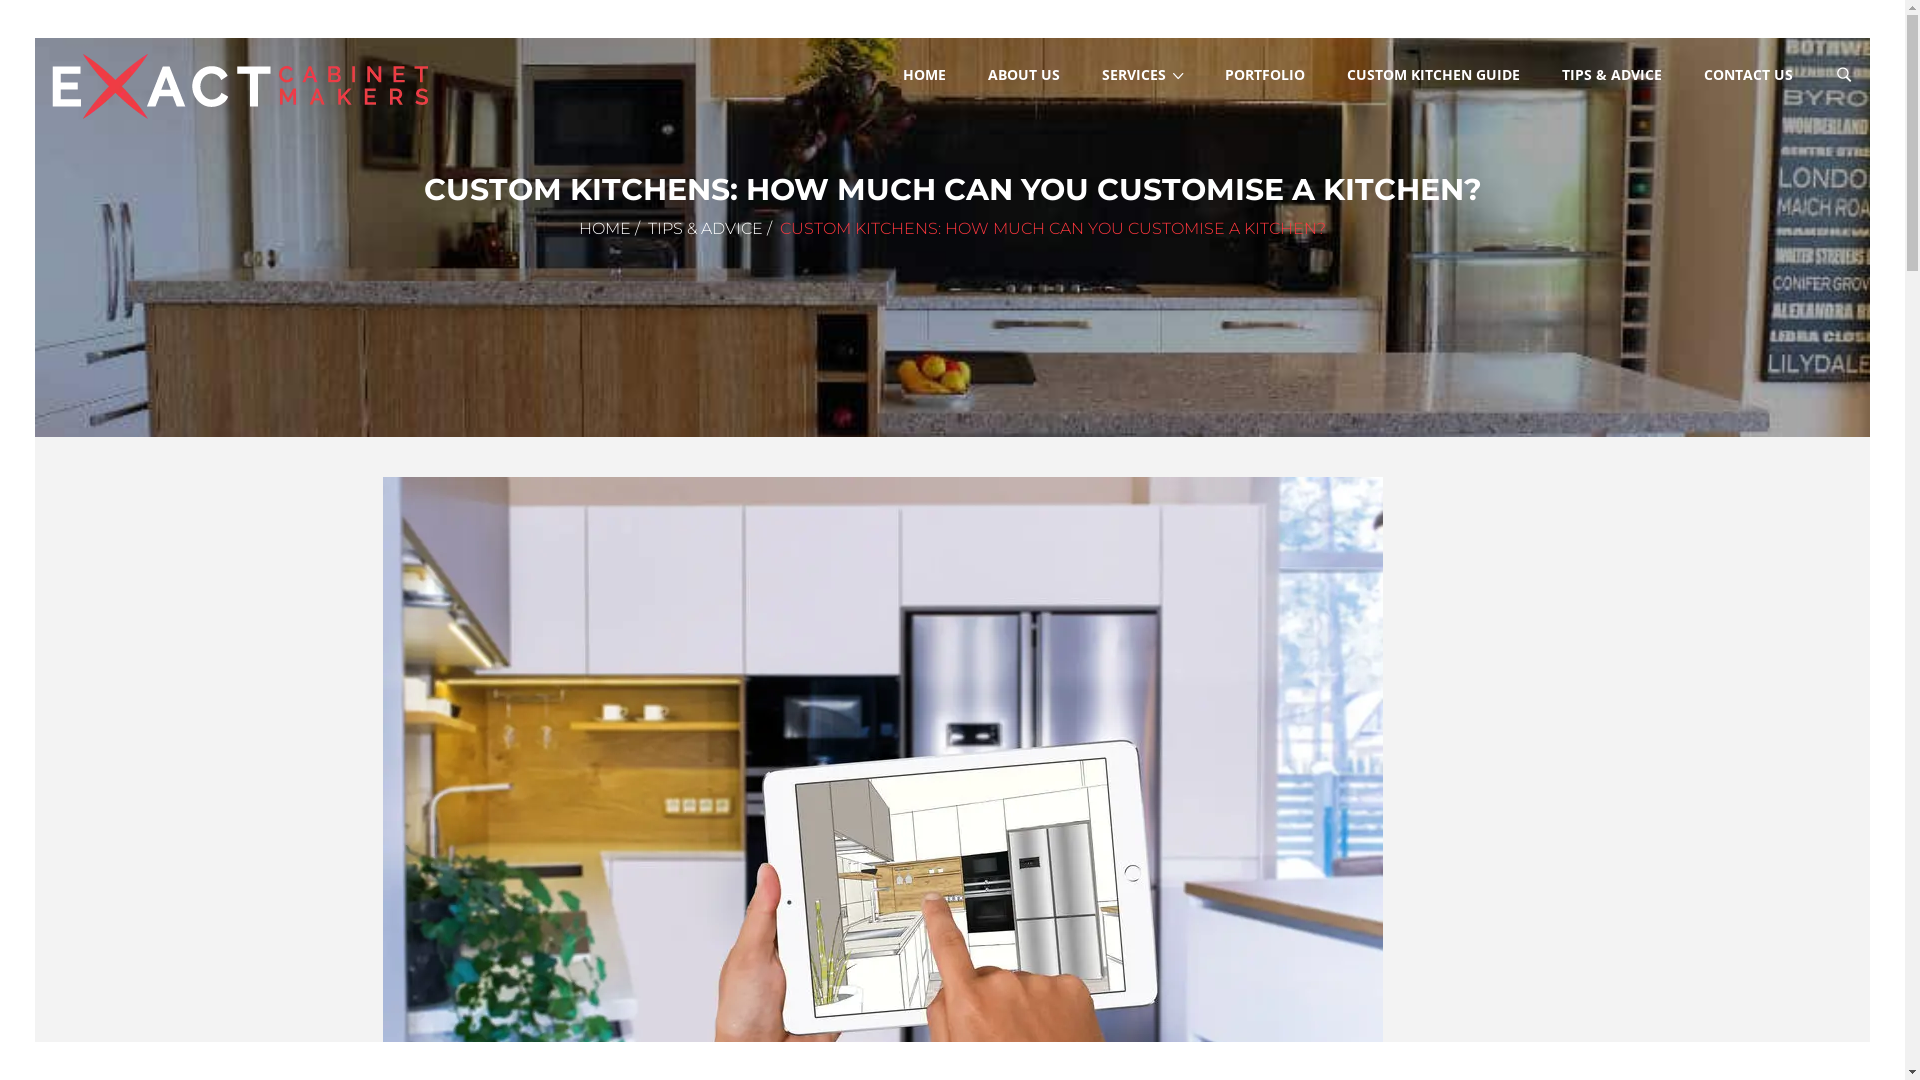  What do you see at coordinates (1612, 75) in the screenshot?
I see `TIPS & ADVICE` at bounding box center [1612, 75].